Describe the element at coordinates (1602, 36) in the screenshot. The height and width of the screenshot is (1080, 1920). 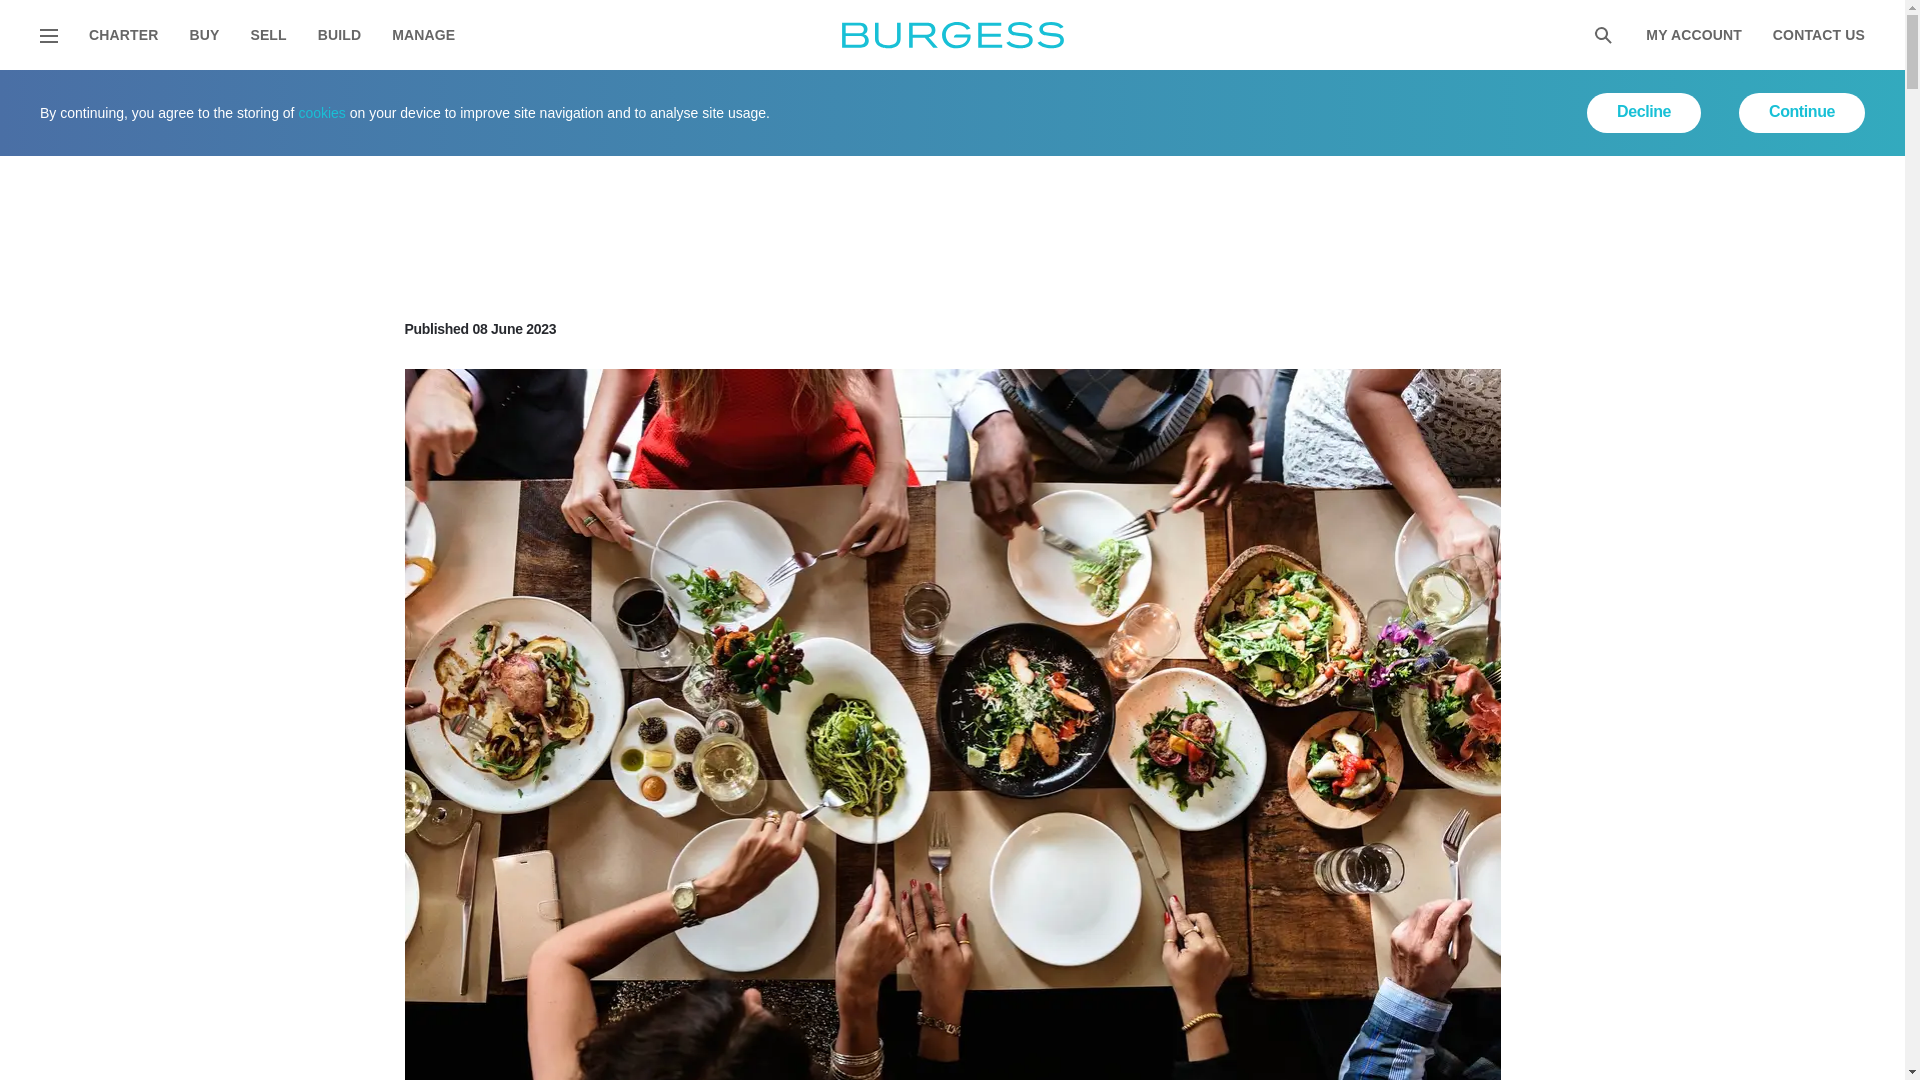
I see `Open the search panel` at that location.